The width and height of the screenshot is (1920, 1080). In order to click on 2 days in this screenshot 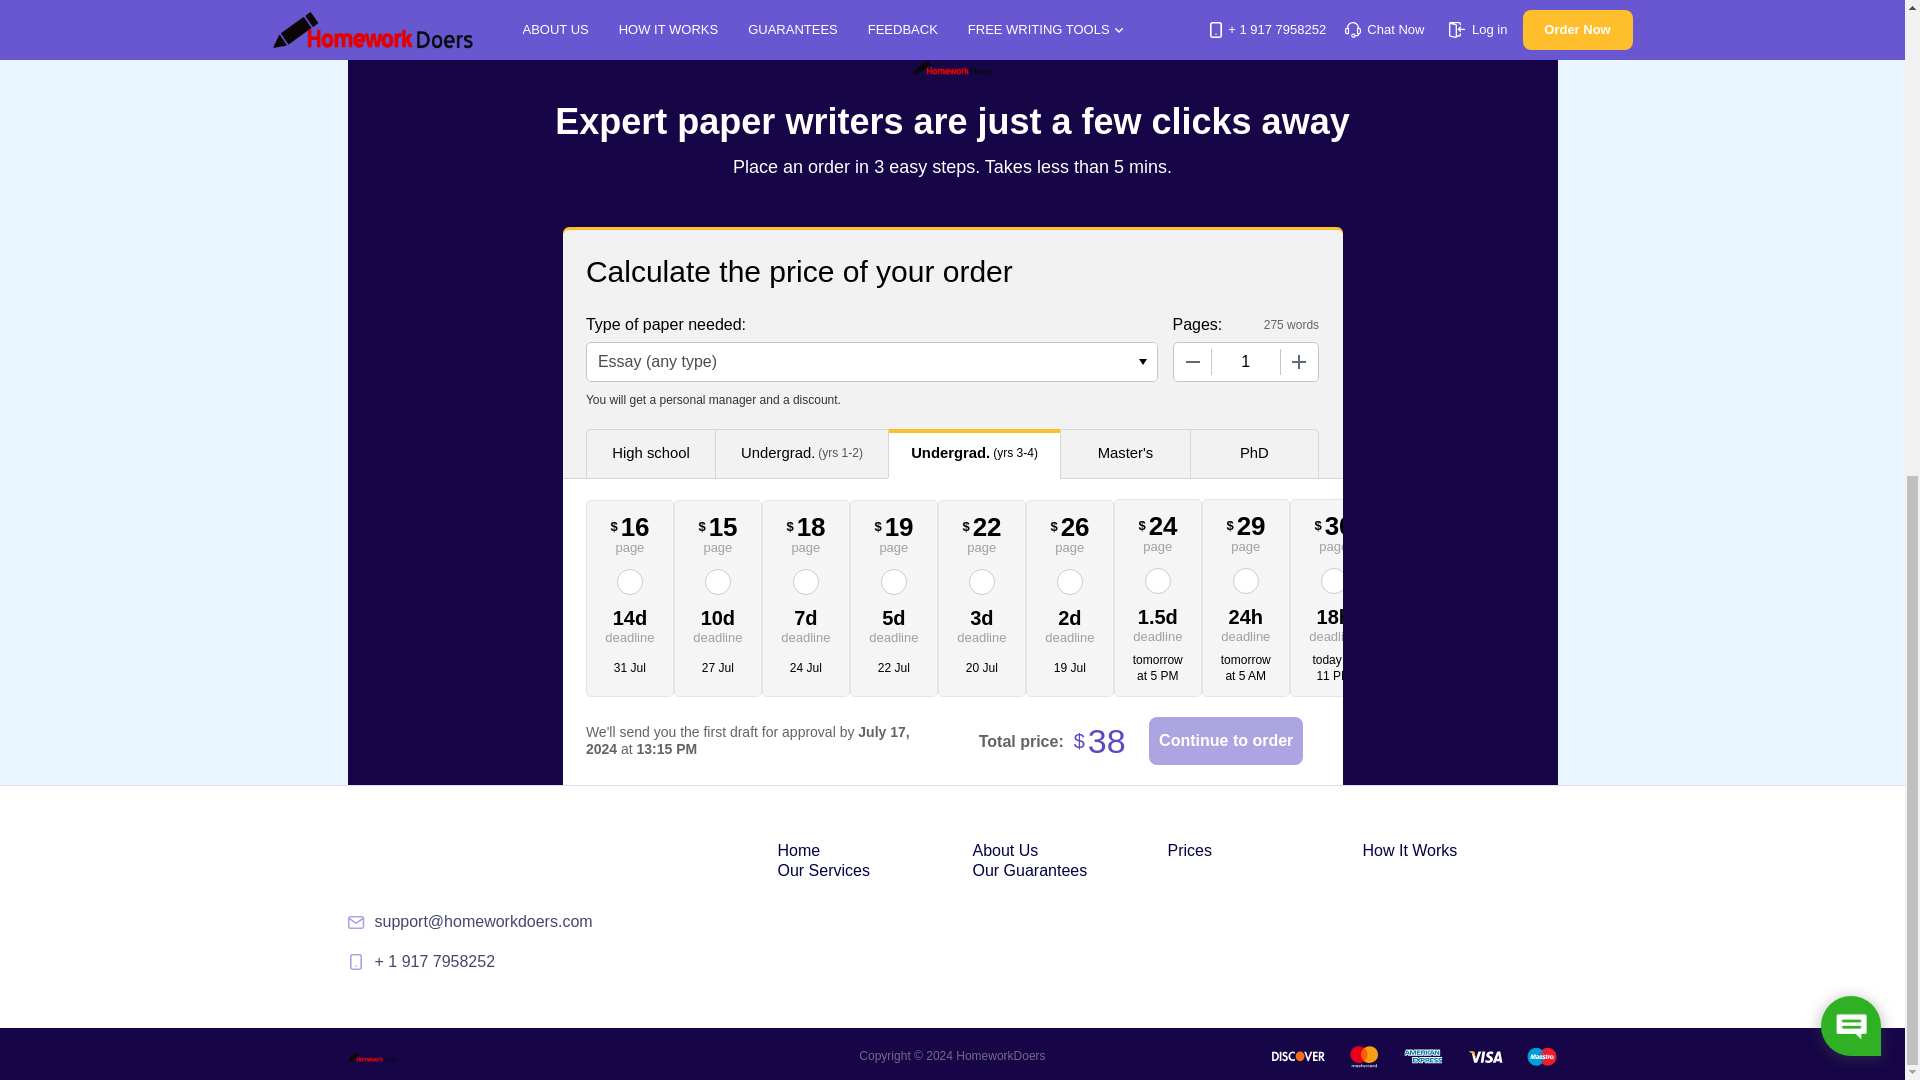, I will do `click(1070, 624)`.